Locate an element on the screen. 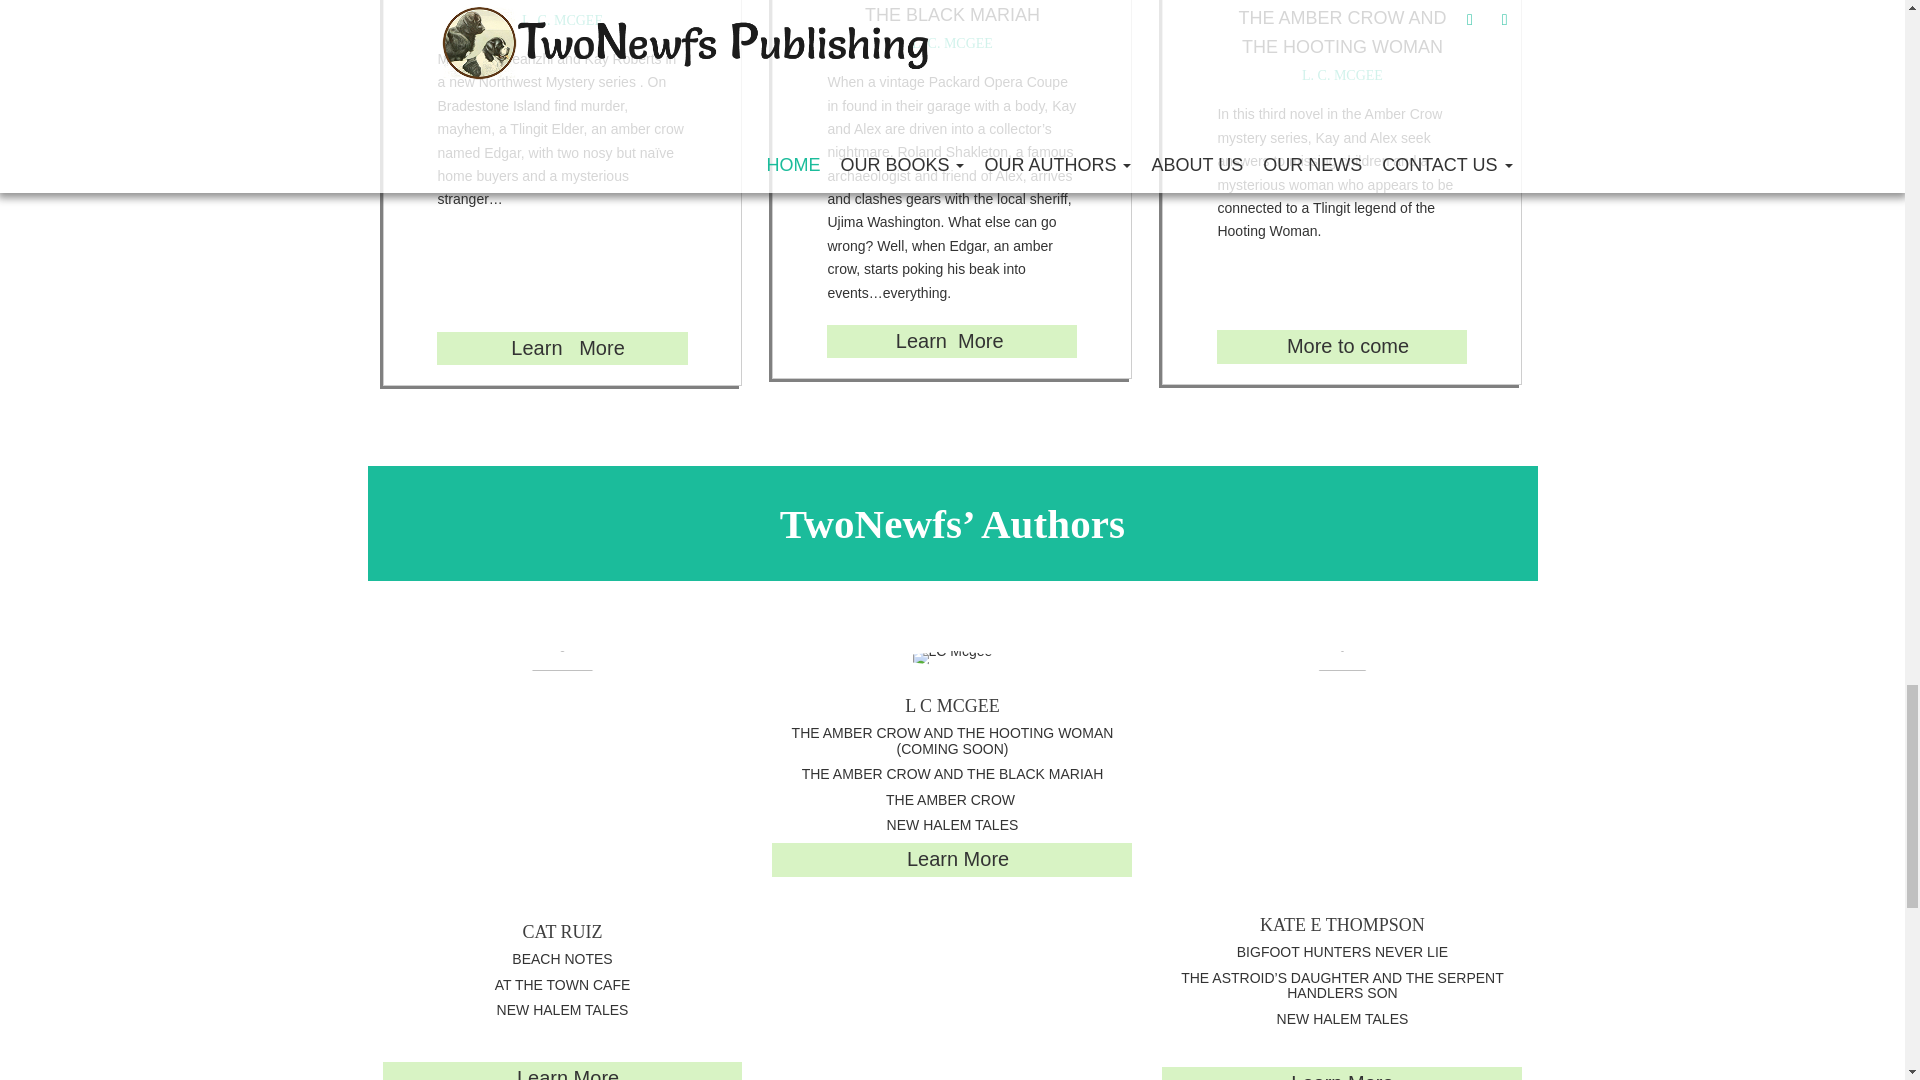 This screenshot has width=1920, height=1080.  Learn  More is located at coordinates (946, 341).